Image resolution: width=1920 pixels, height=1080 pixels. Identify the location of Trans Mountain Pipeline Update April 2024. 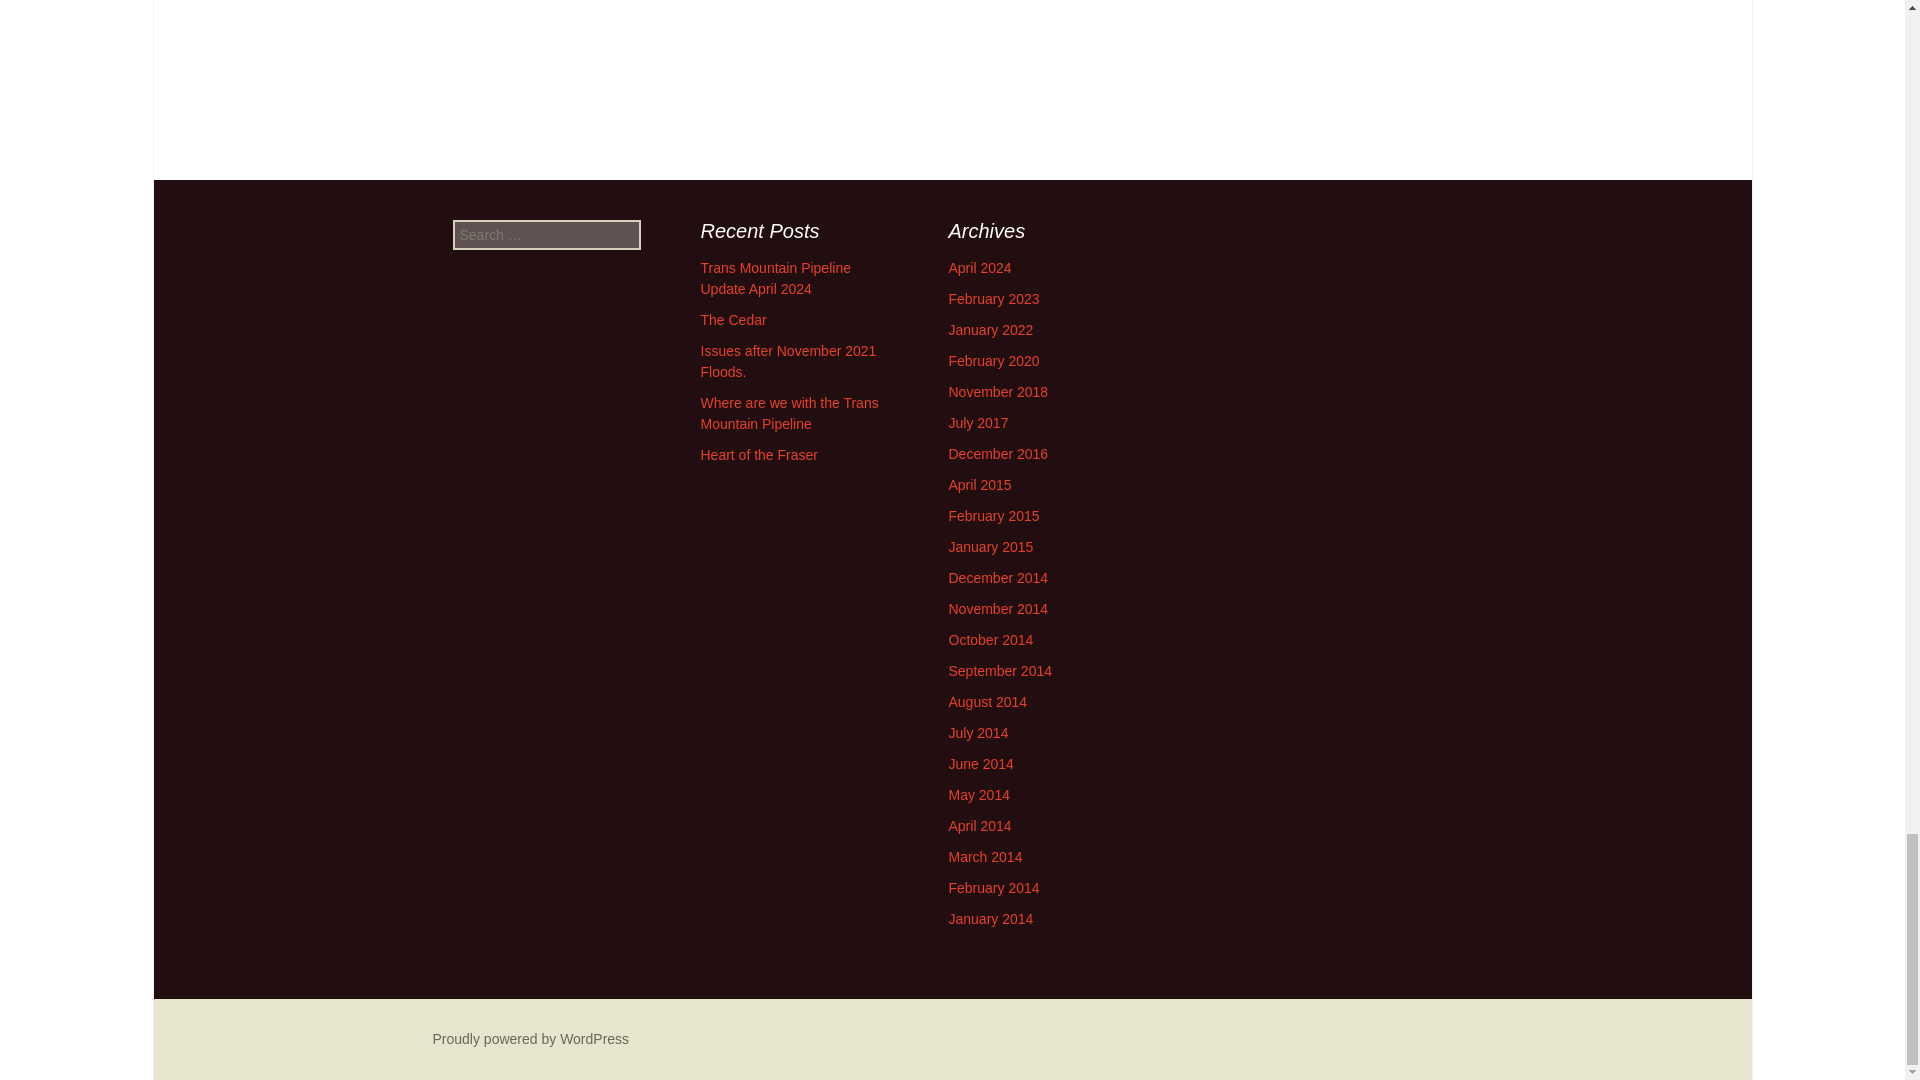
(775, 278).